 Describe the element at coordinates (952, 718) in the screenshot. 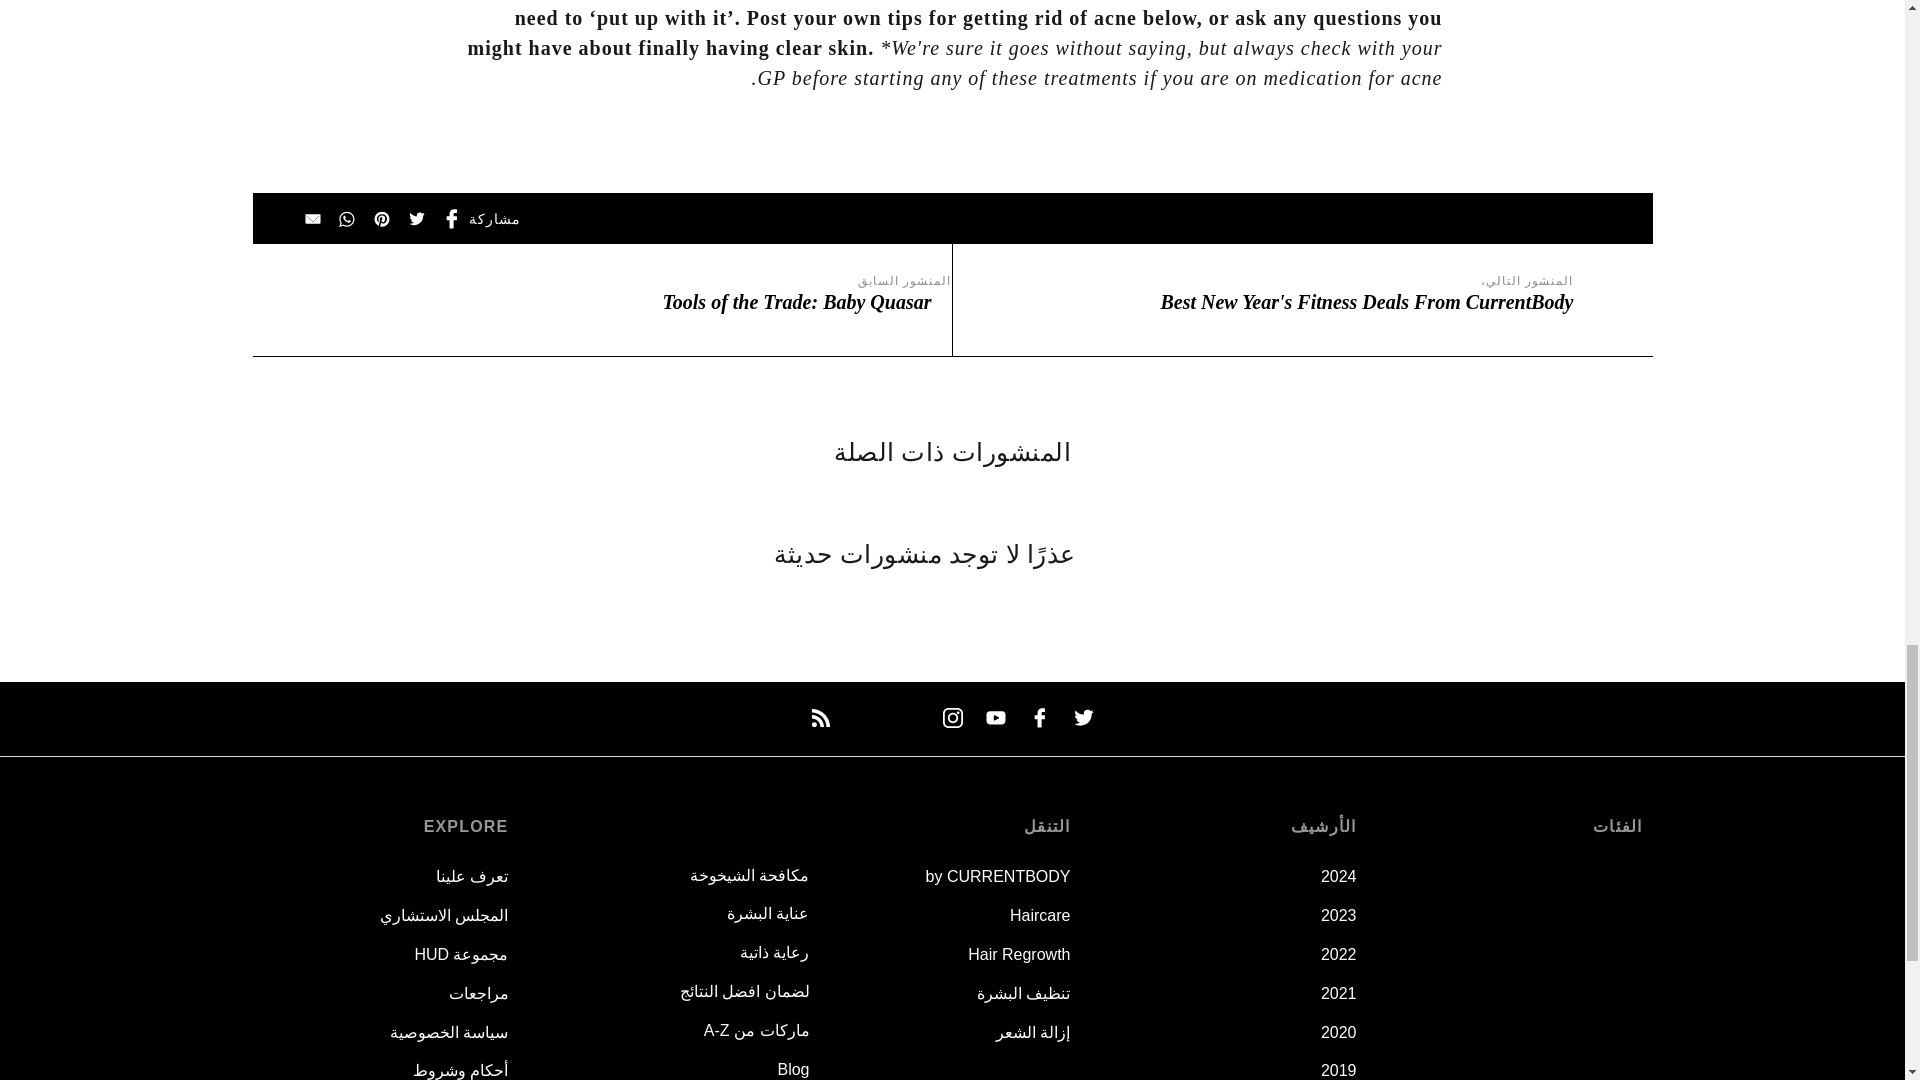

I see `INSTAGRAM` at that location.